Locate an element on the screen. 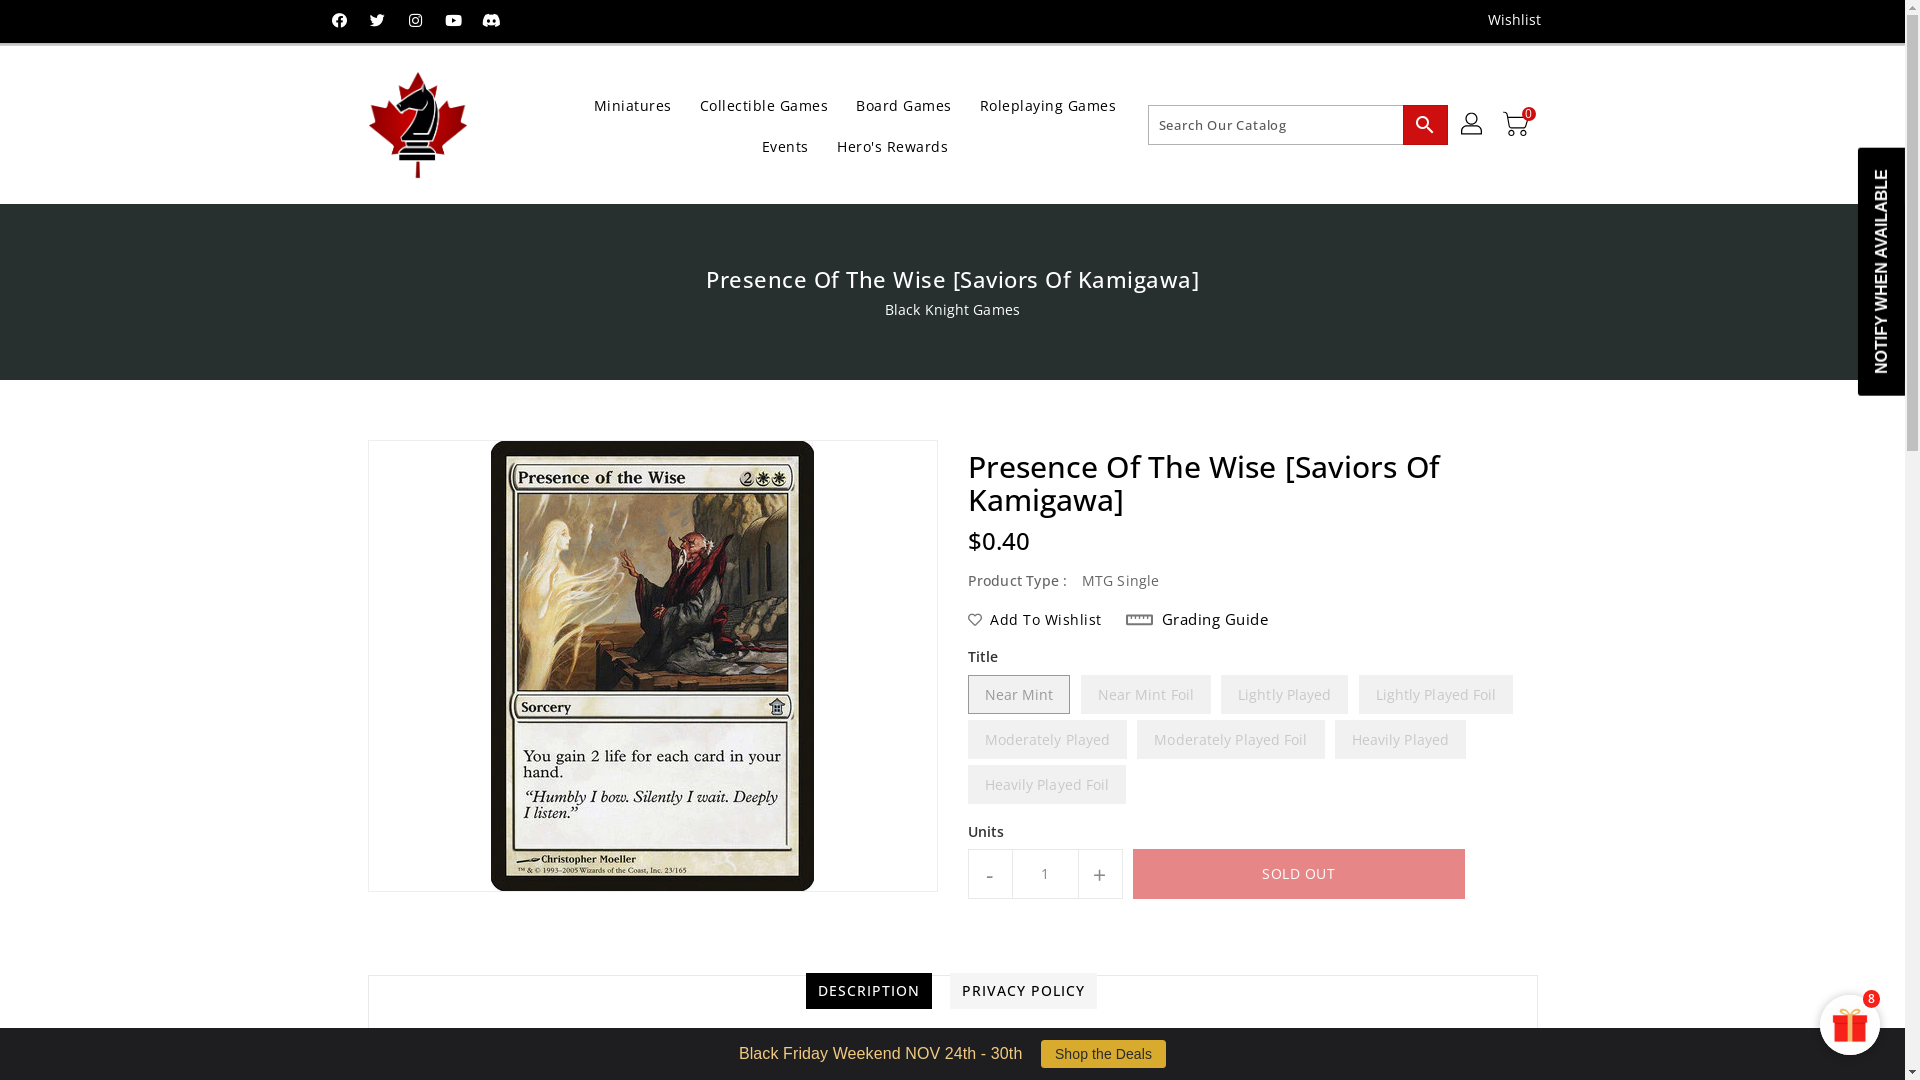 Image resolution: width=1920 pixels, height=1080 pixels. Board Games is located at coordinates (904, 104).